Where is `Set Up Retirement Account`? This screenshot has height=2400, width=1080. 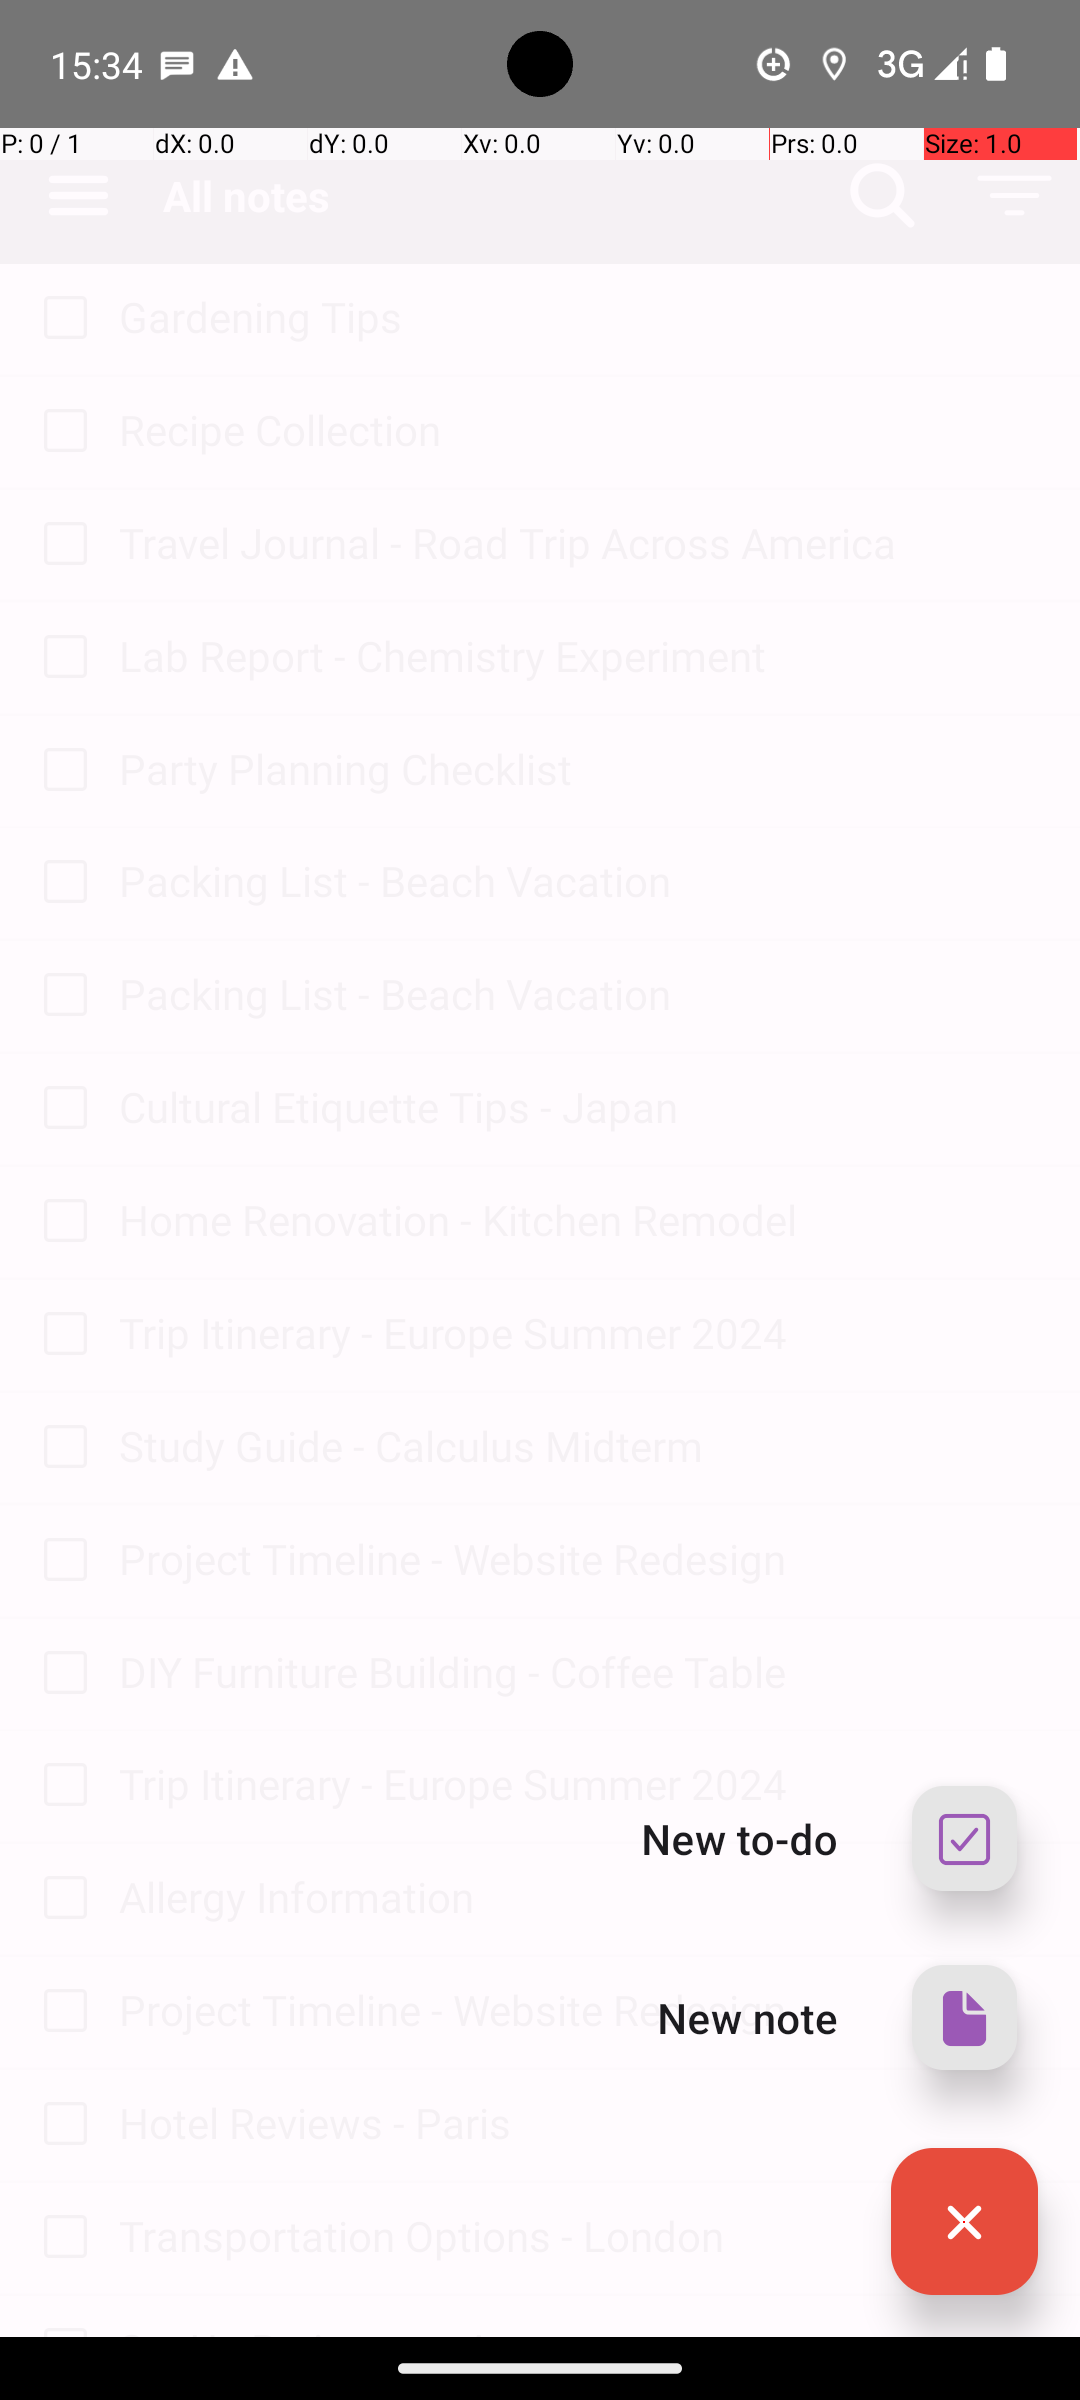
Set Up Retirement Account is located at coordinates (580, 2328).